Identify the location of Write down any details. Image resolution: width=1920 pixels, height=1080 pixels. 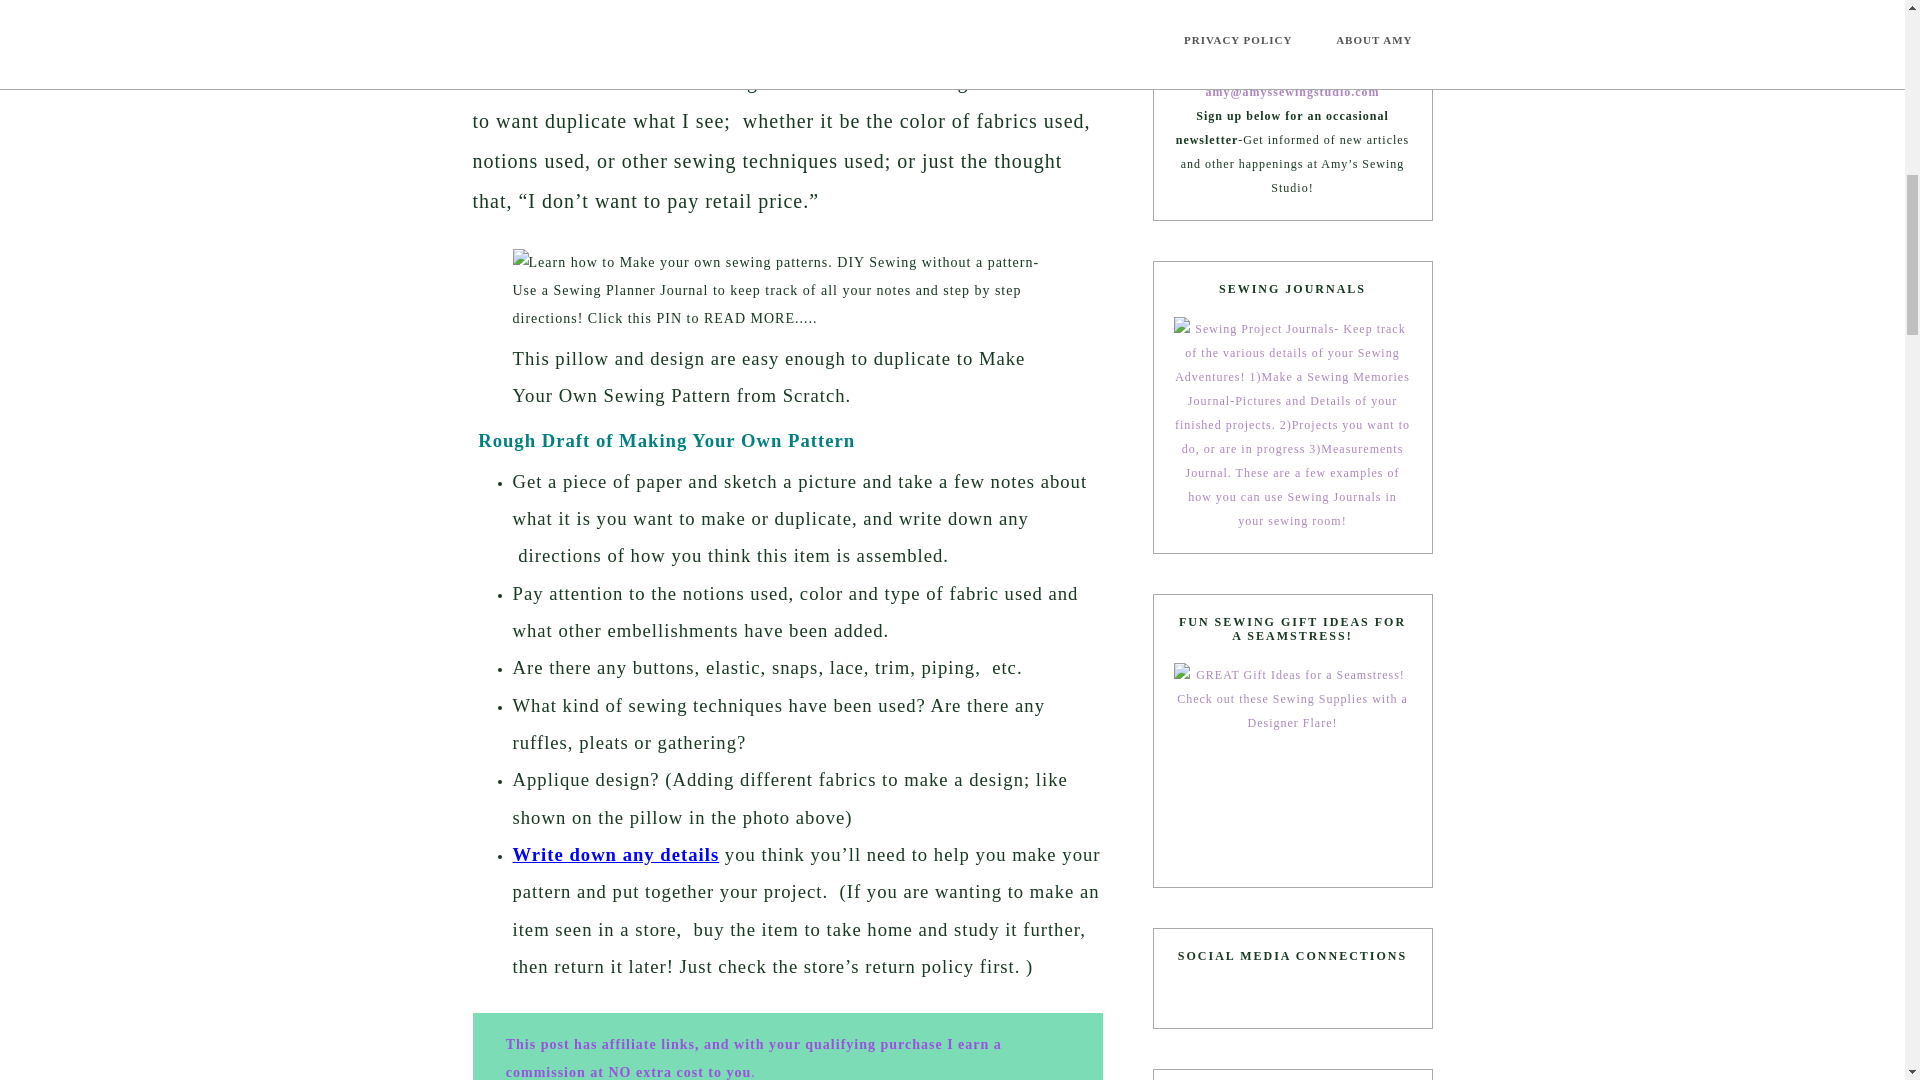
(615, 854).